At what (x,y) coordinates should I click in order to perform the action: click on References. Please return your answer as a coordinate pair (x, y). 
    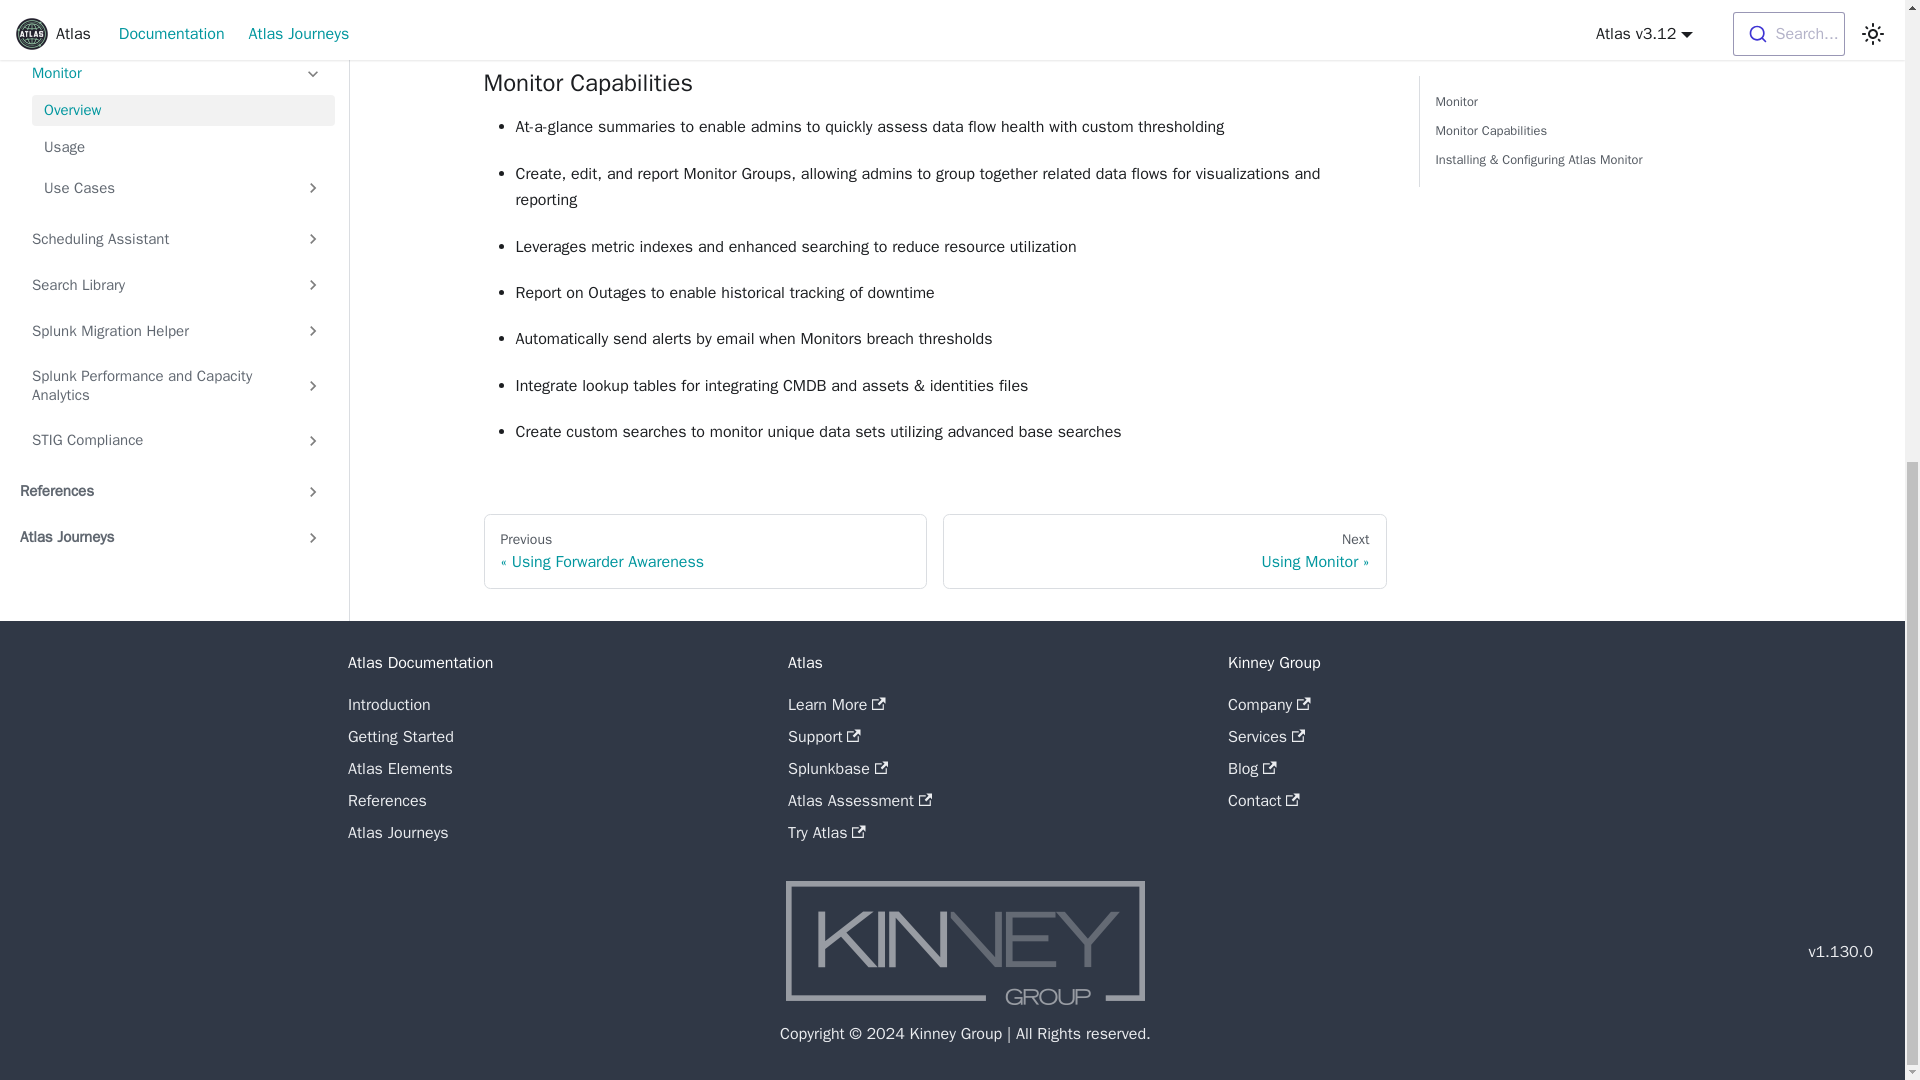
    Looking at the image, I should click on (170, 151).